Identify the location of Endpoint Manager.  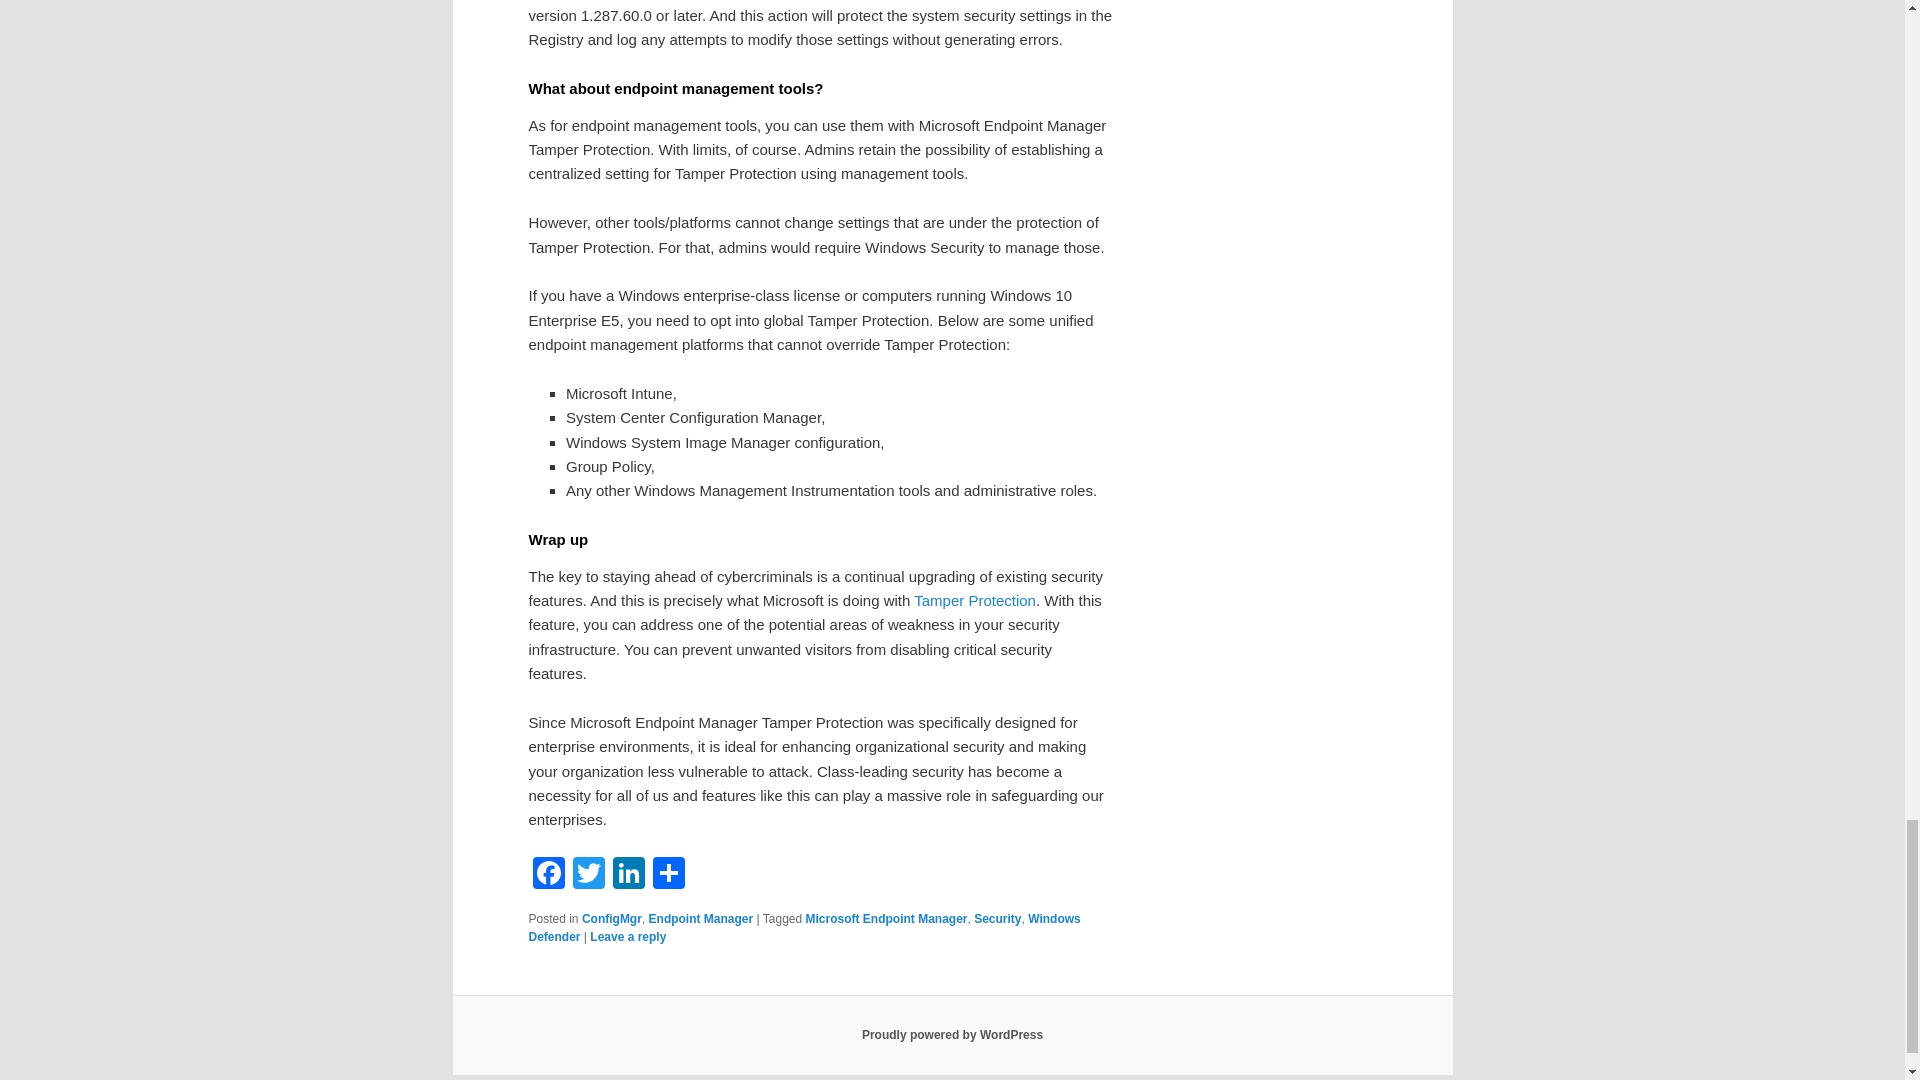
(701, 918).